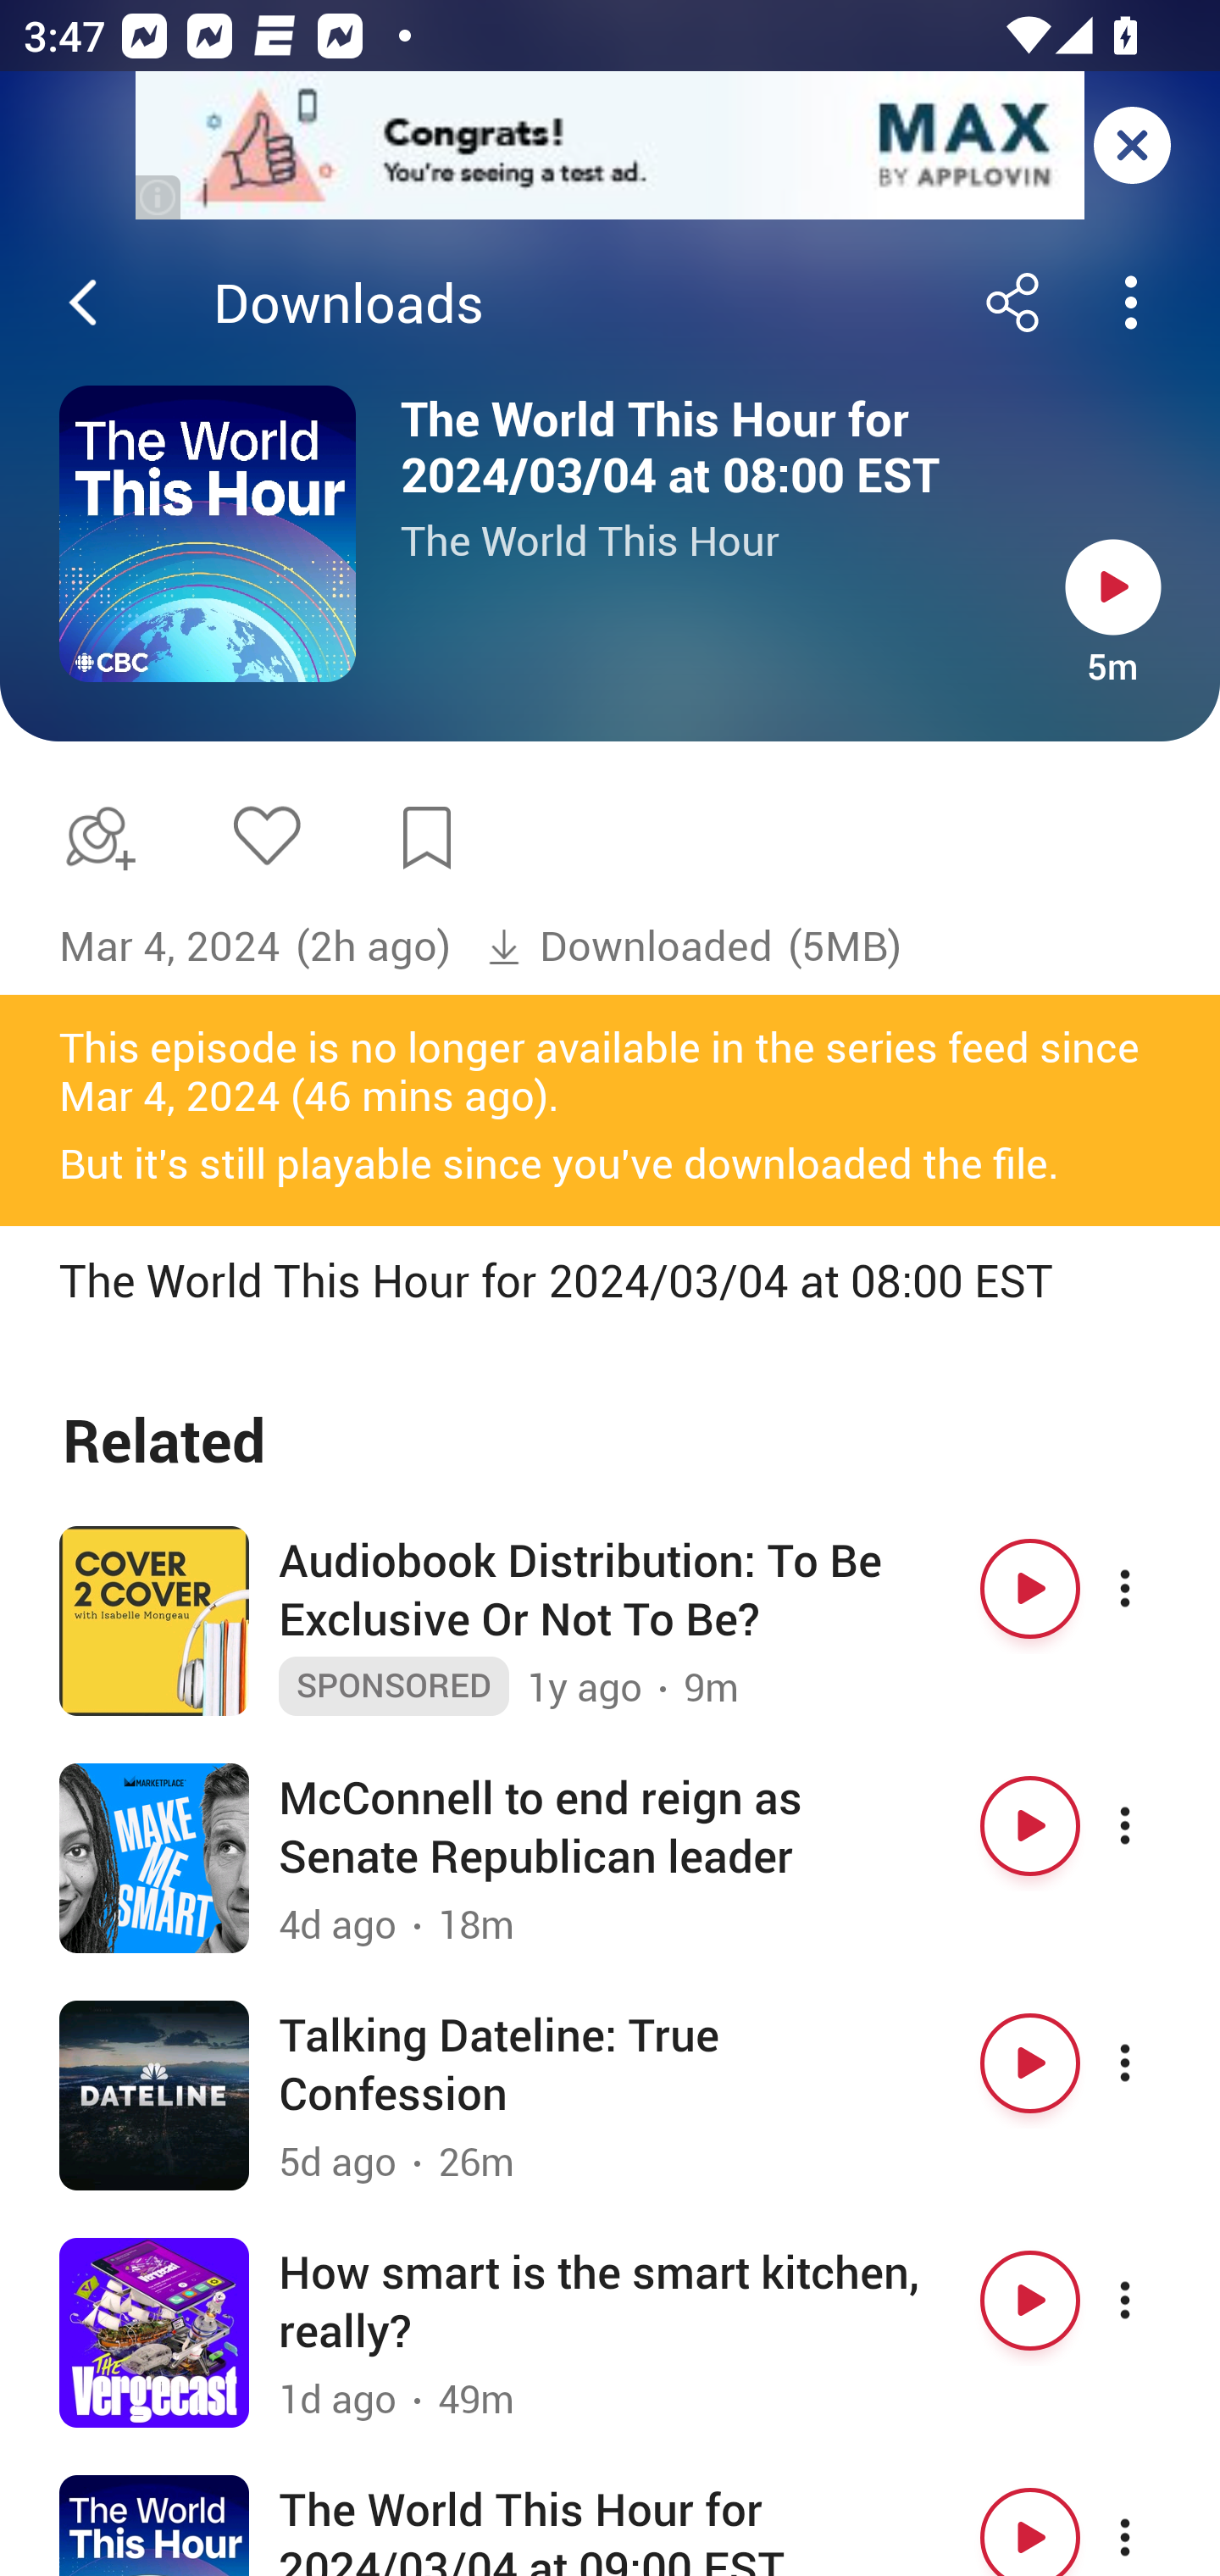 The height and width of the screenshot is (2576, 1220). Describe the element at coordinates (629, 947) in the screenshot. I see `Downloaded` at that location.